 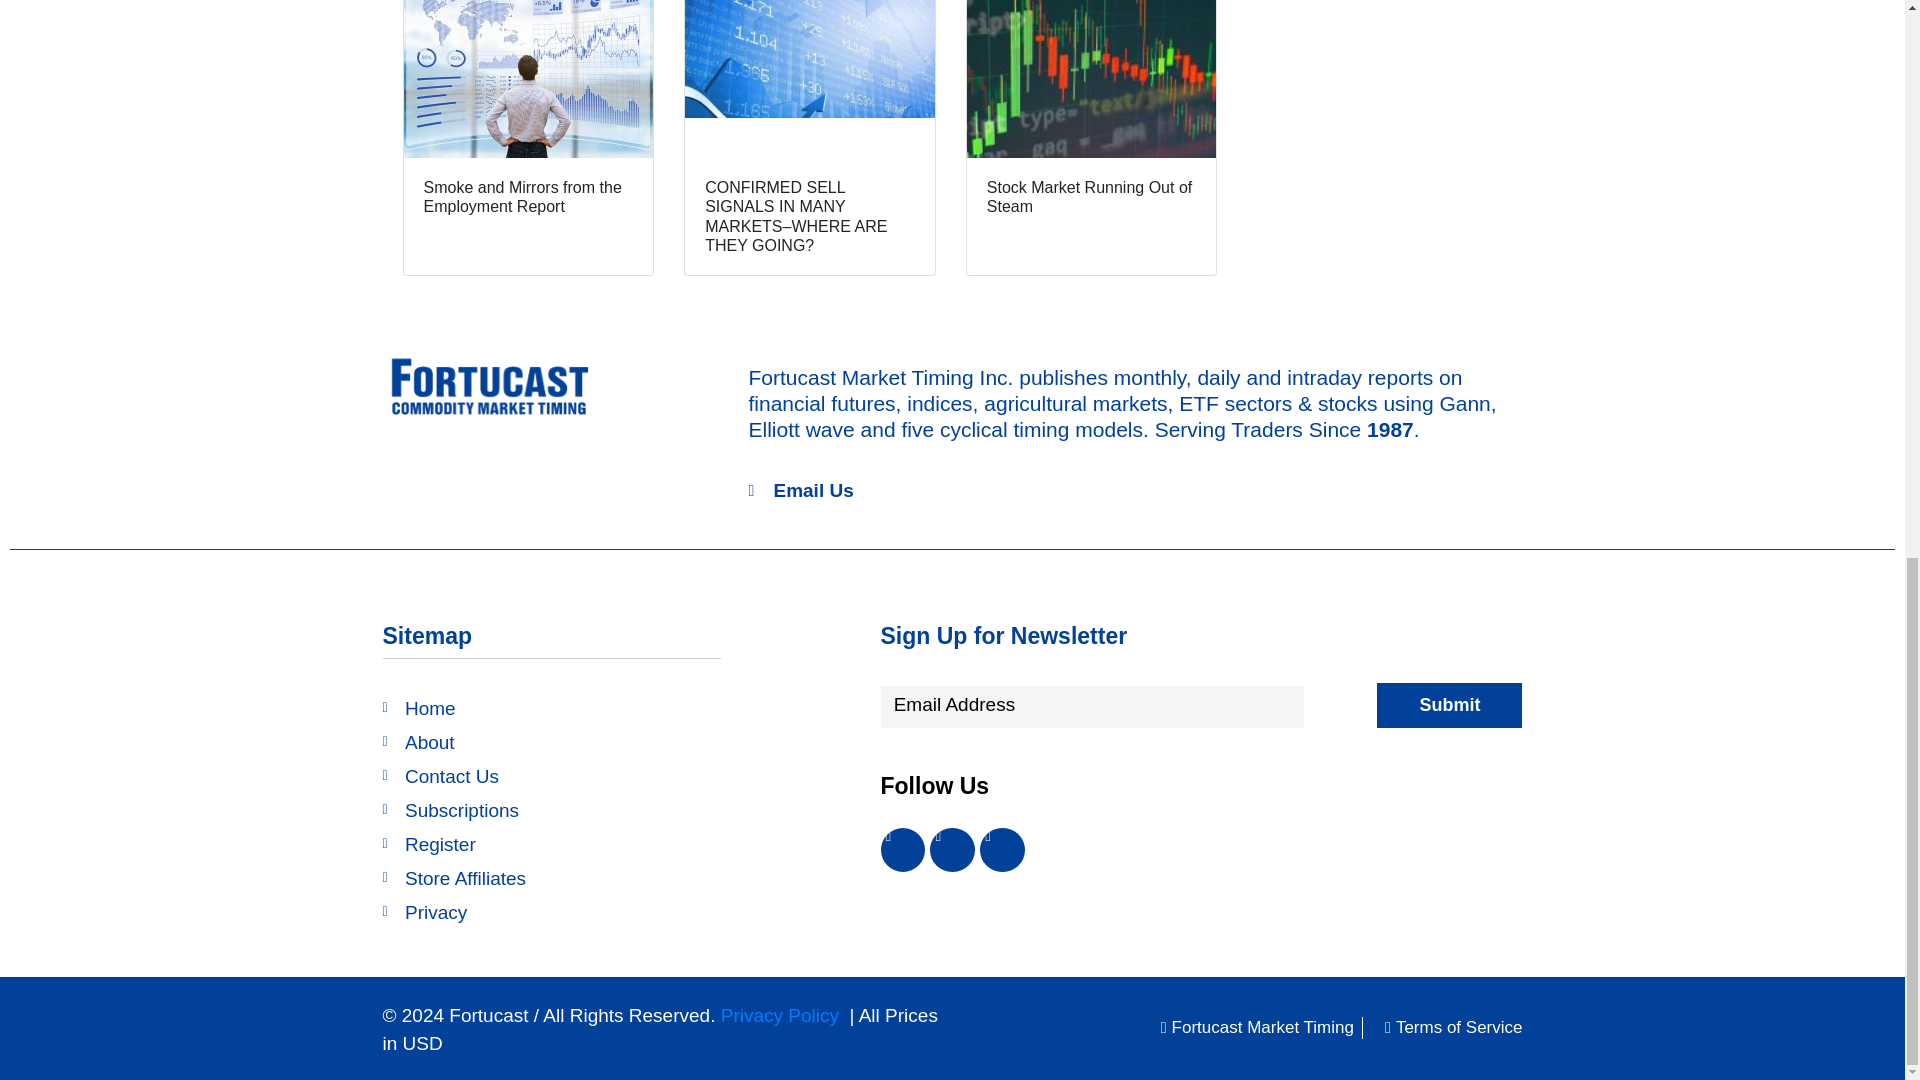 I want to click on Stock Market Running Out of Steam, so click(x=1091, y=138).